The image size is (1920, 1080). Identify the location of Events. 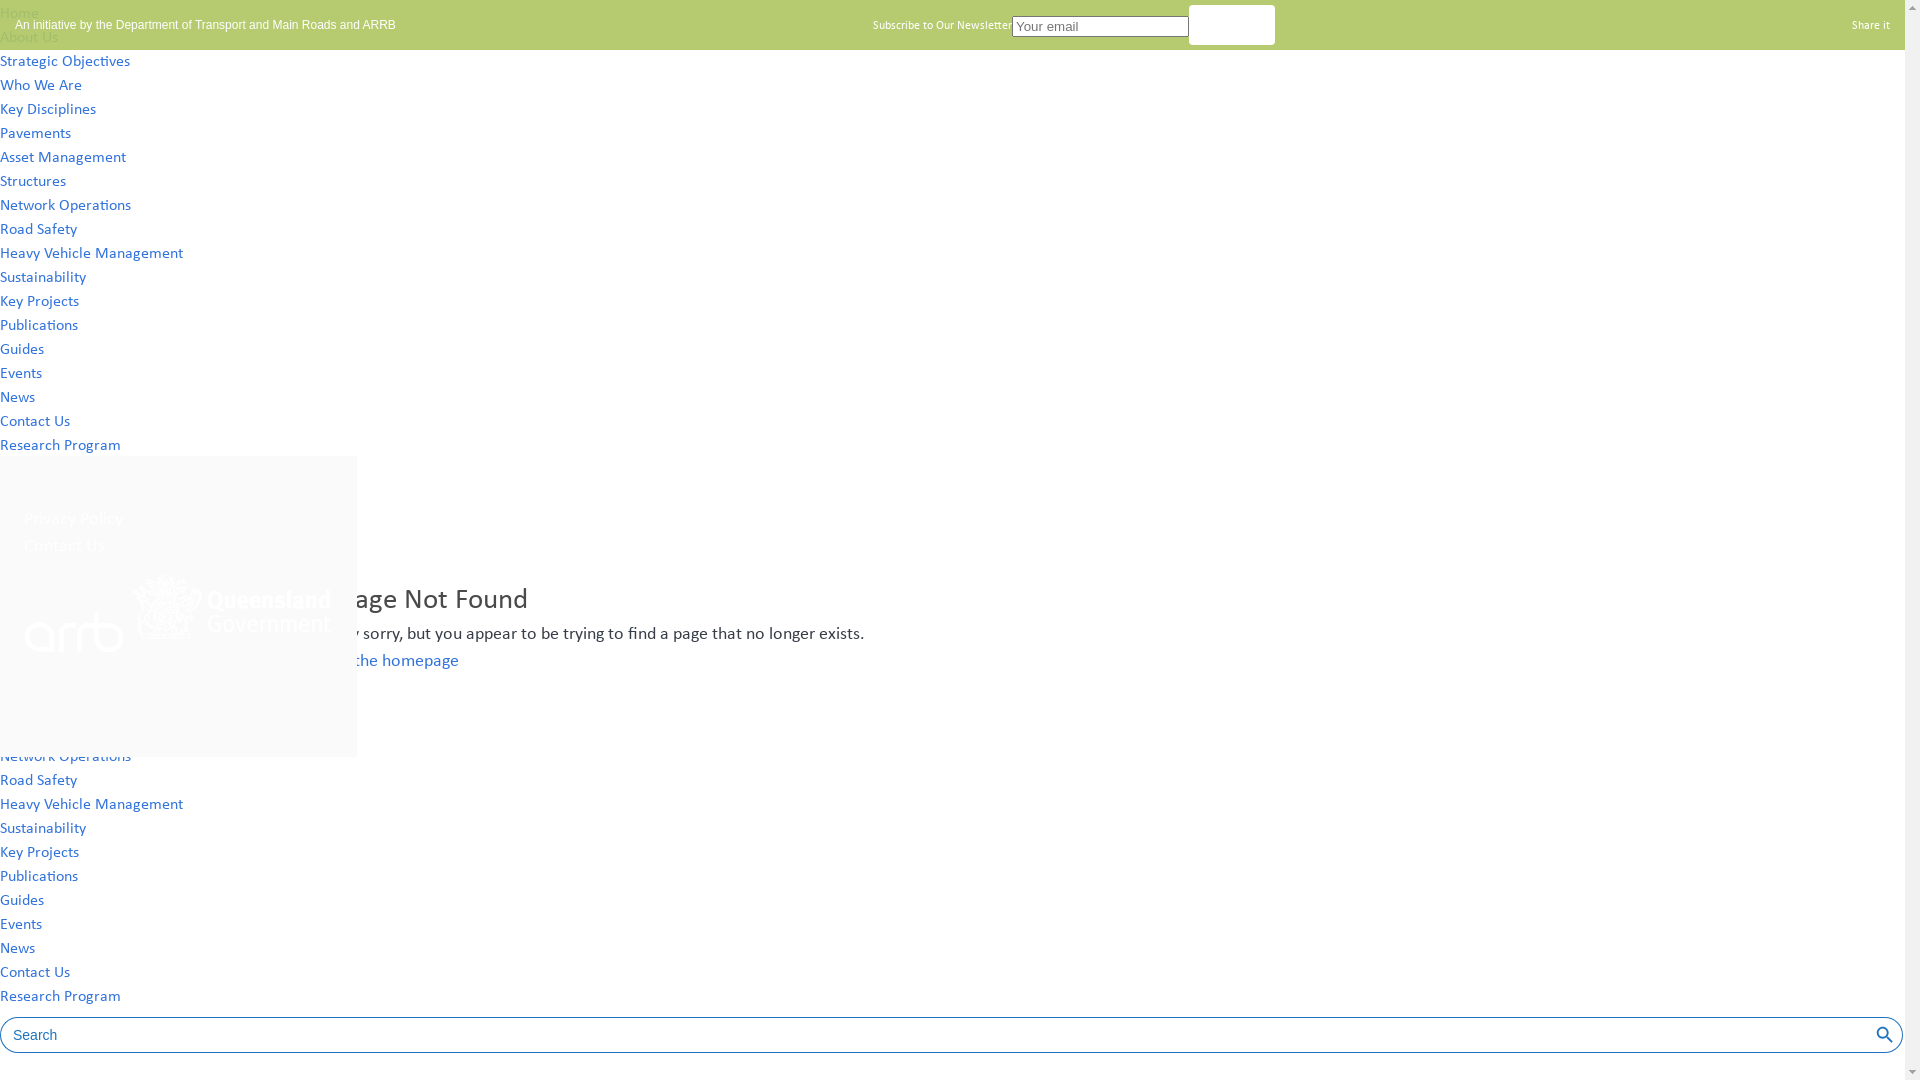
(21, 923).